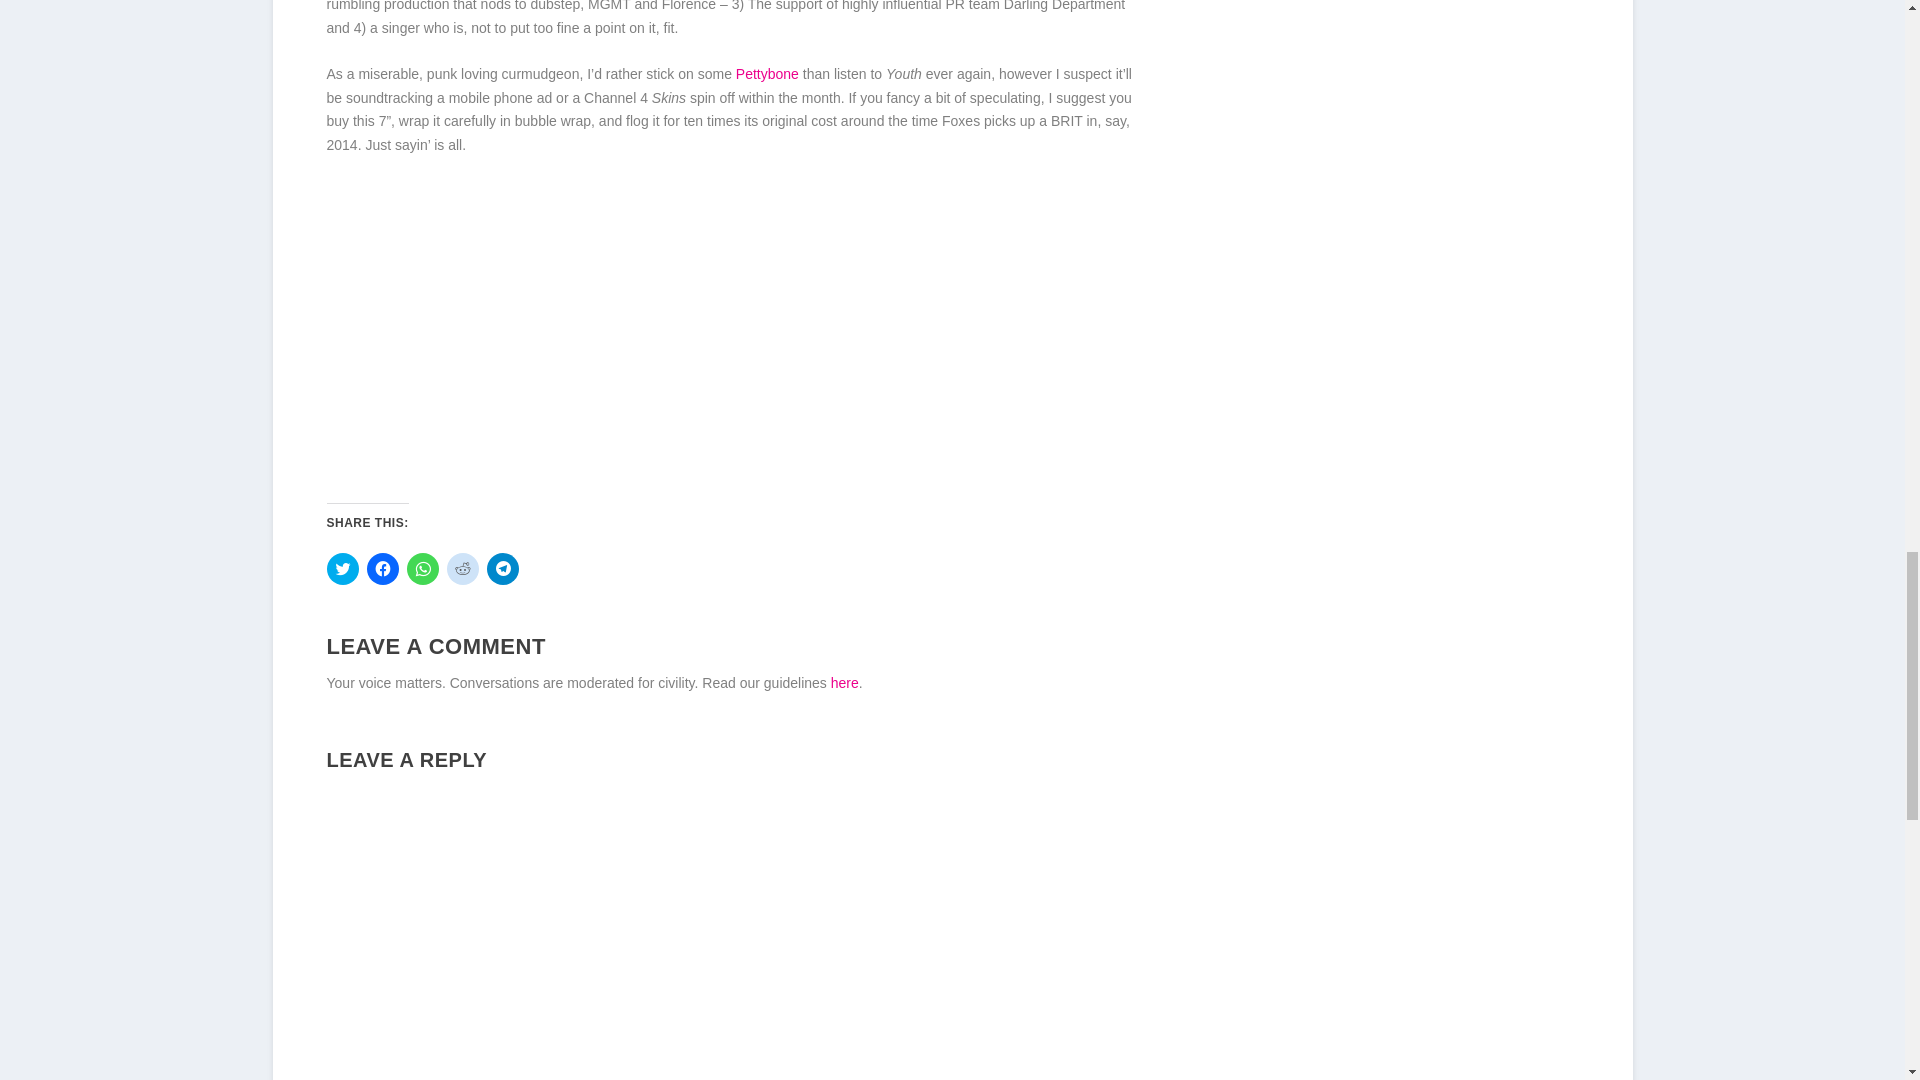 The width and height of the screenshot is (1920, 1080). What do you see at coordinates (421, 568) in the screenshot?
I see `Click to share on WhatsApp` at bounding box center [421, 568].